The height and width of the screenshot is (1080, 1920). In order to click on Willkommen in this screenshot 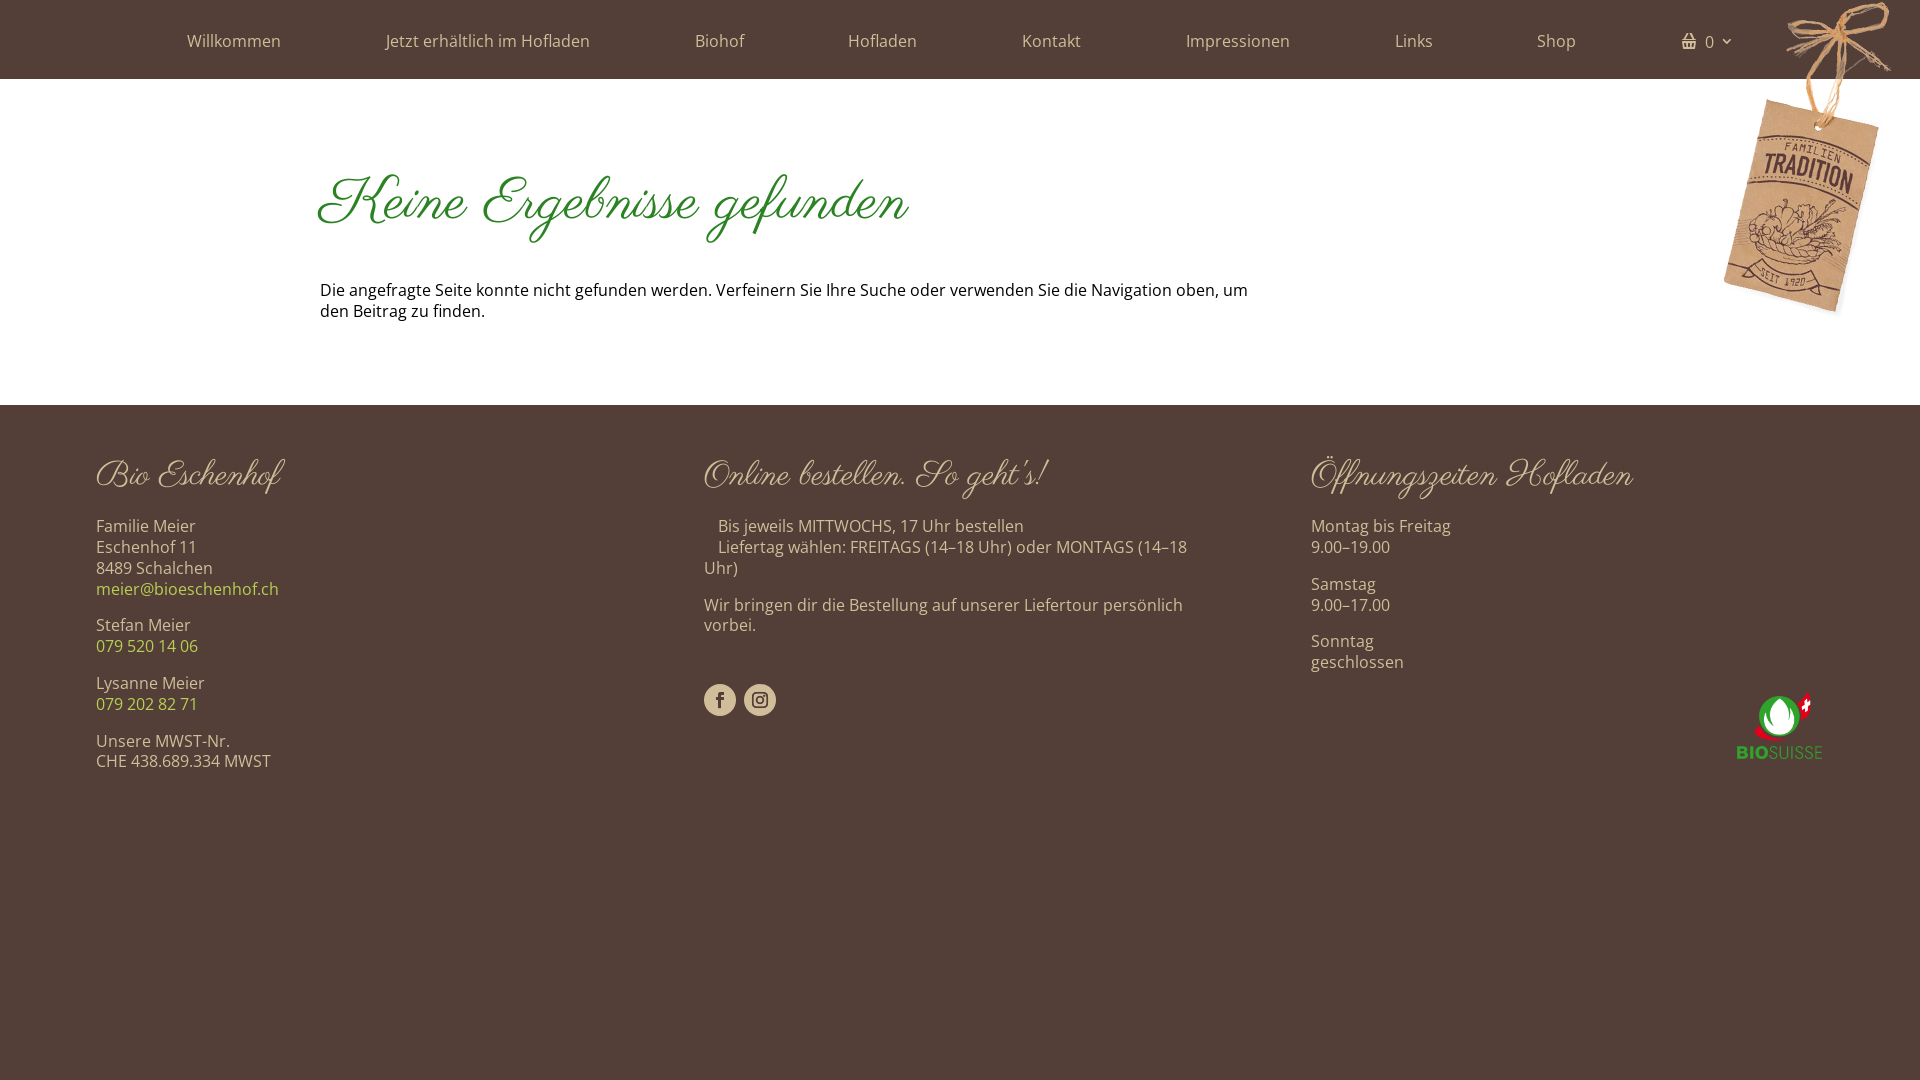, I will do `click(234, 46)`.